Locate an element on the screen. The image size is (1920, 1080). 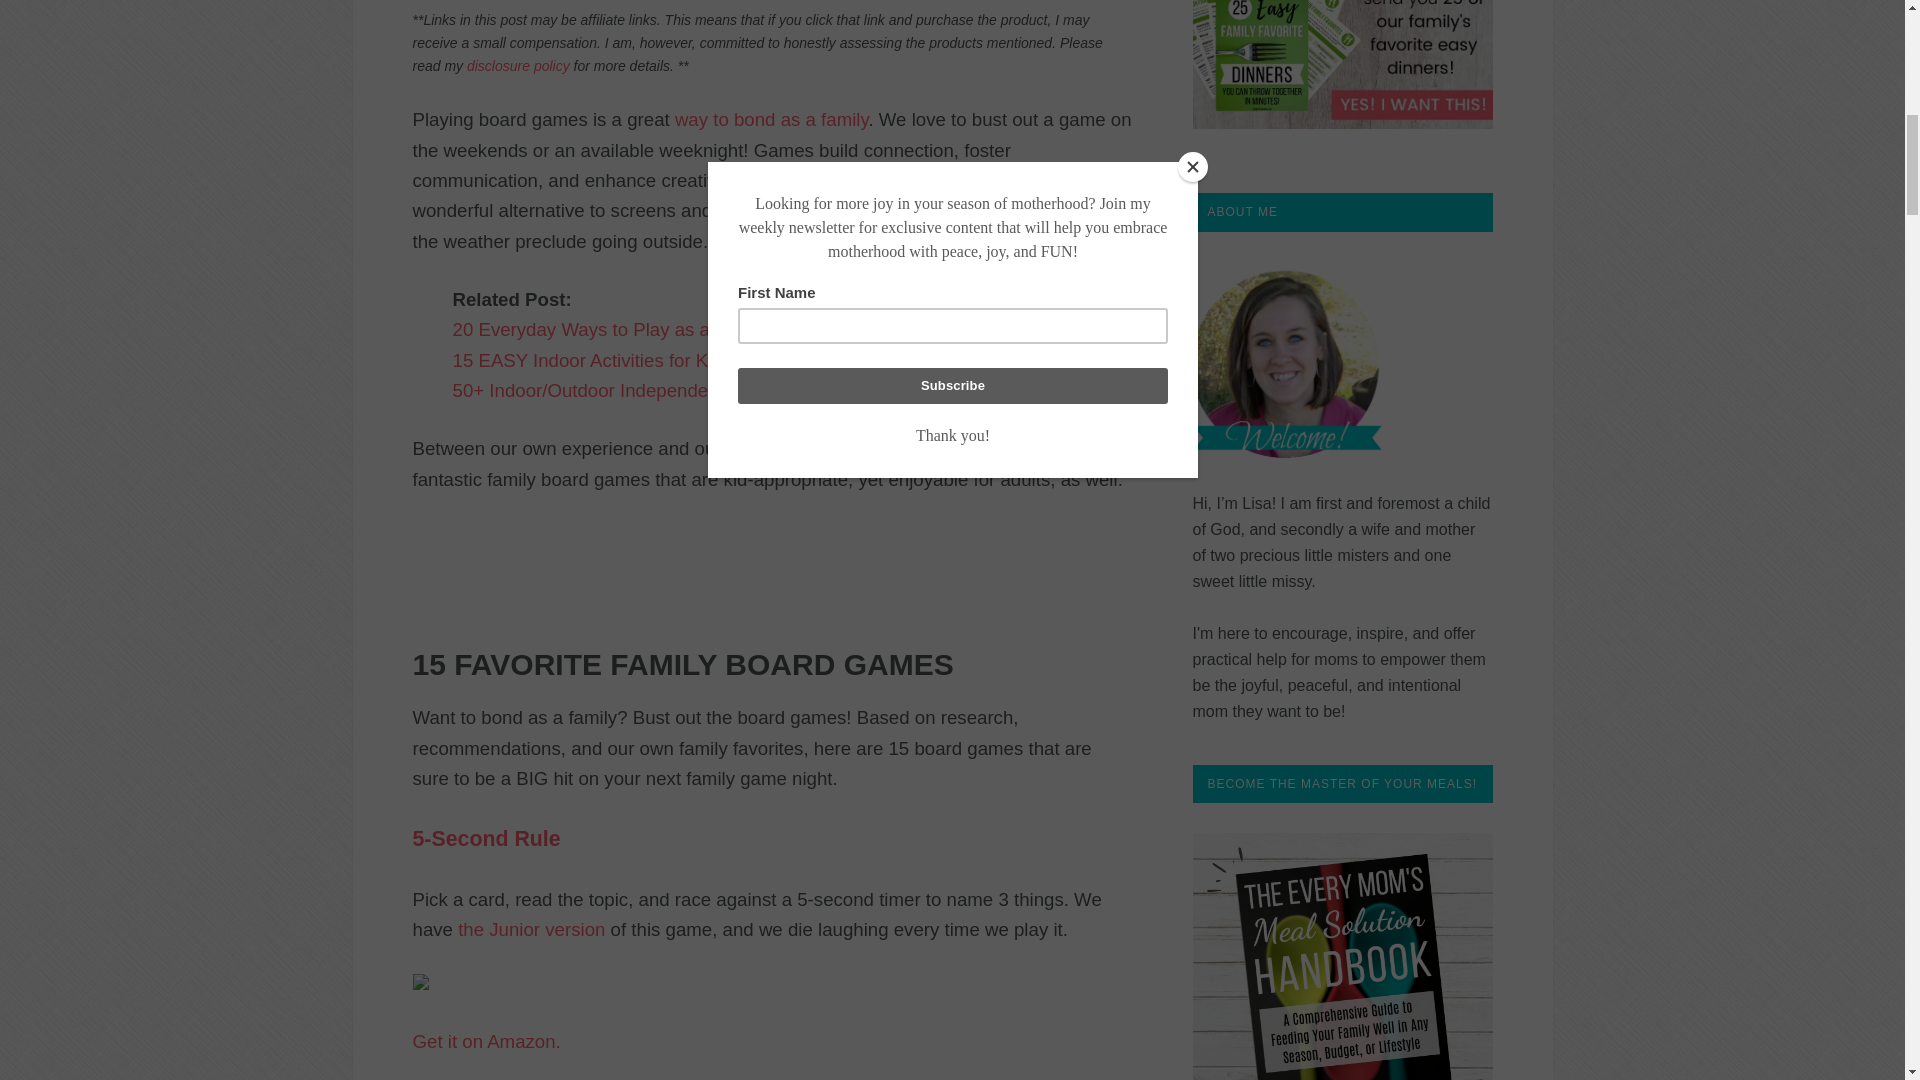
20 Everyday Ways to Play as a Family is located at coordinates (610, 329).